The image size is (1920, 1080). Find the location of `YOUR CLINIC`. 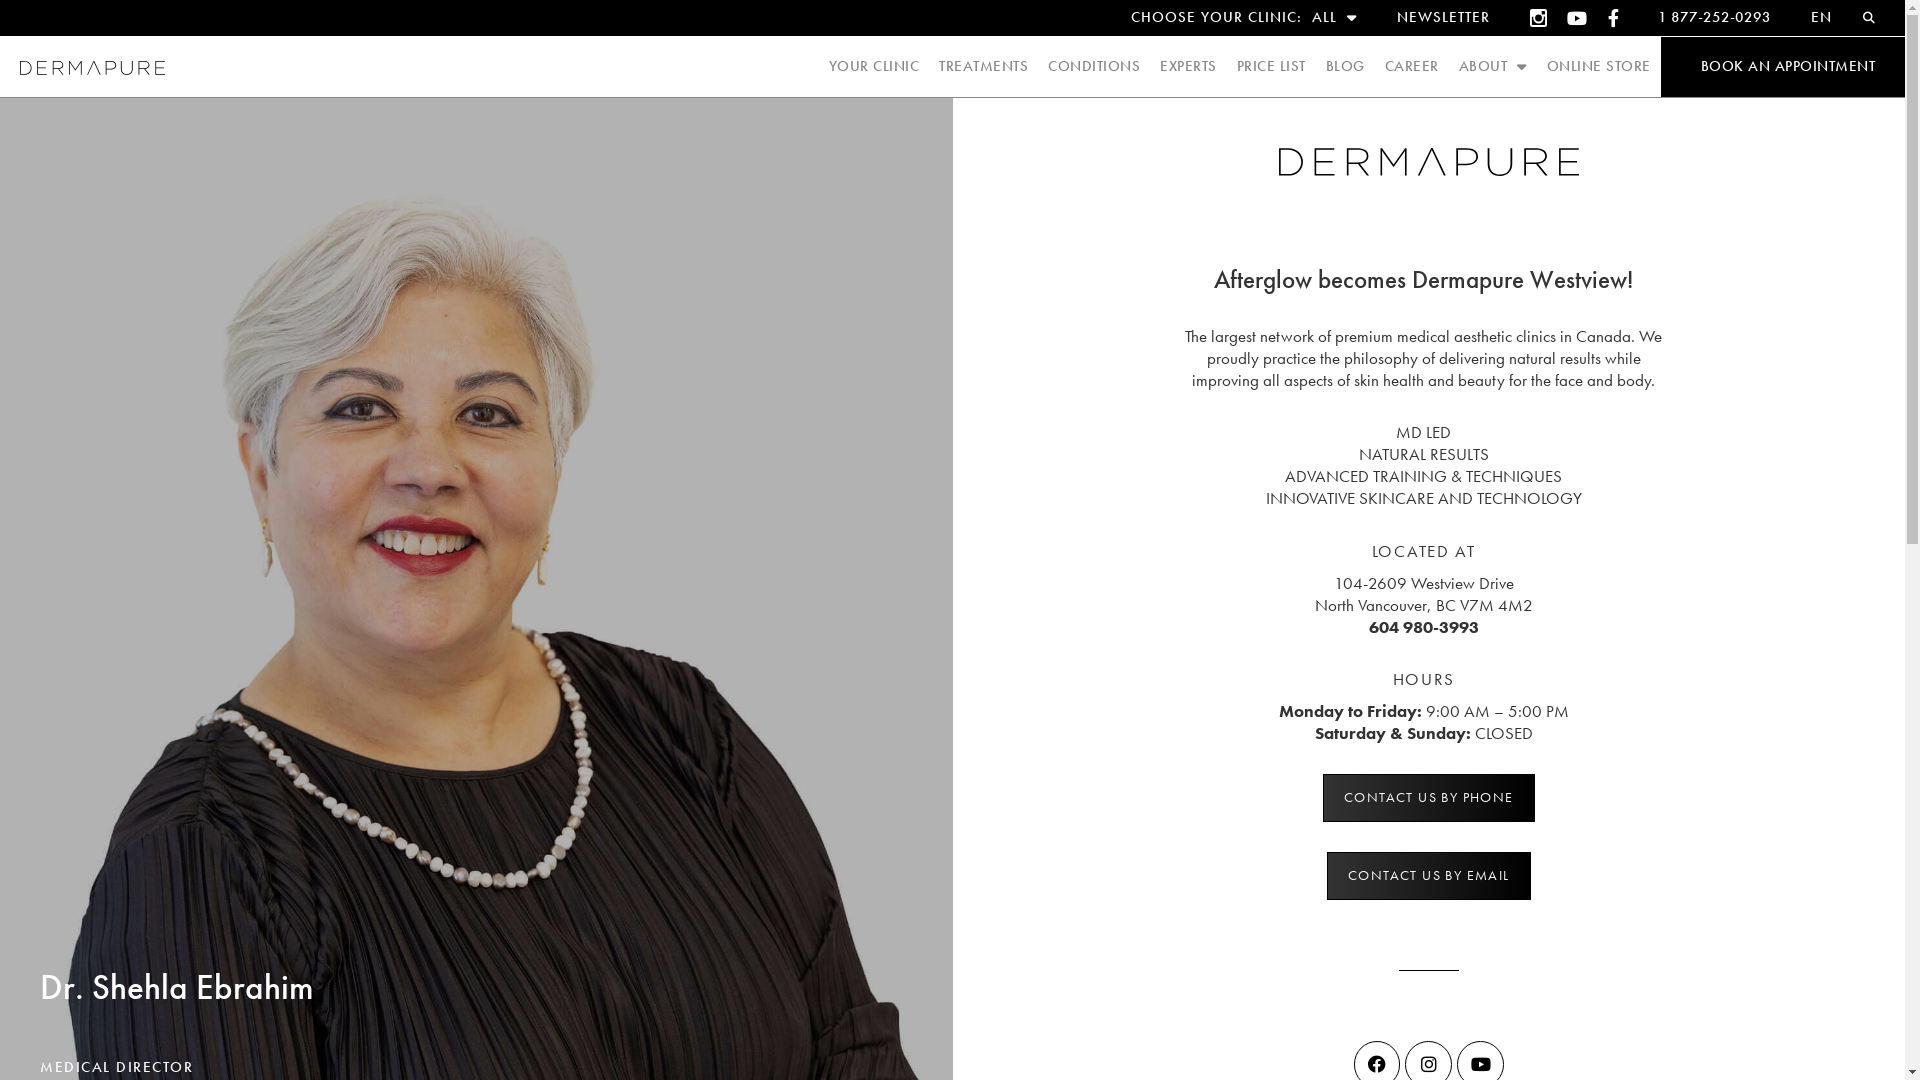

YOUR CLINIC is located at coordinates (874, 67).